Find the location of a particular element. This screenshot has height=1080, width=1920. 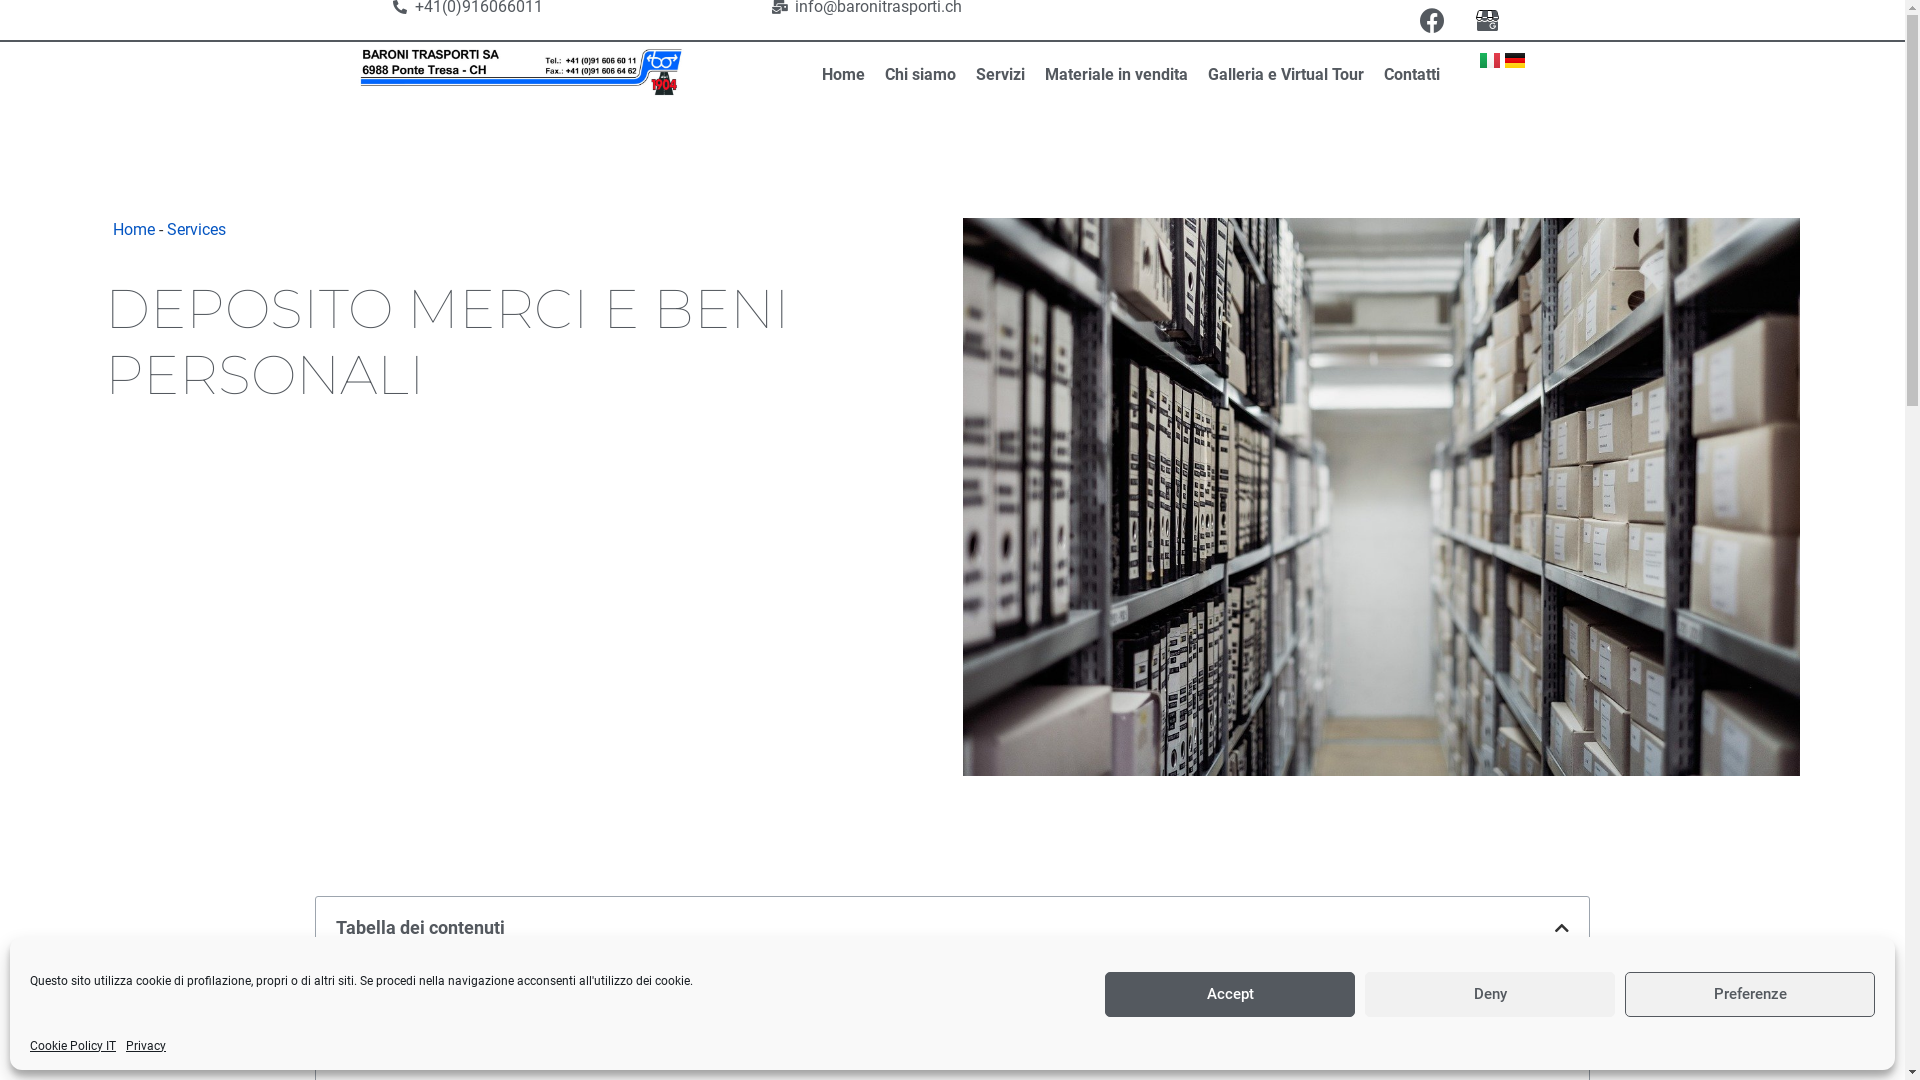

Servizi is located at coordinates (1000, 75).